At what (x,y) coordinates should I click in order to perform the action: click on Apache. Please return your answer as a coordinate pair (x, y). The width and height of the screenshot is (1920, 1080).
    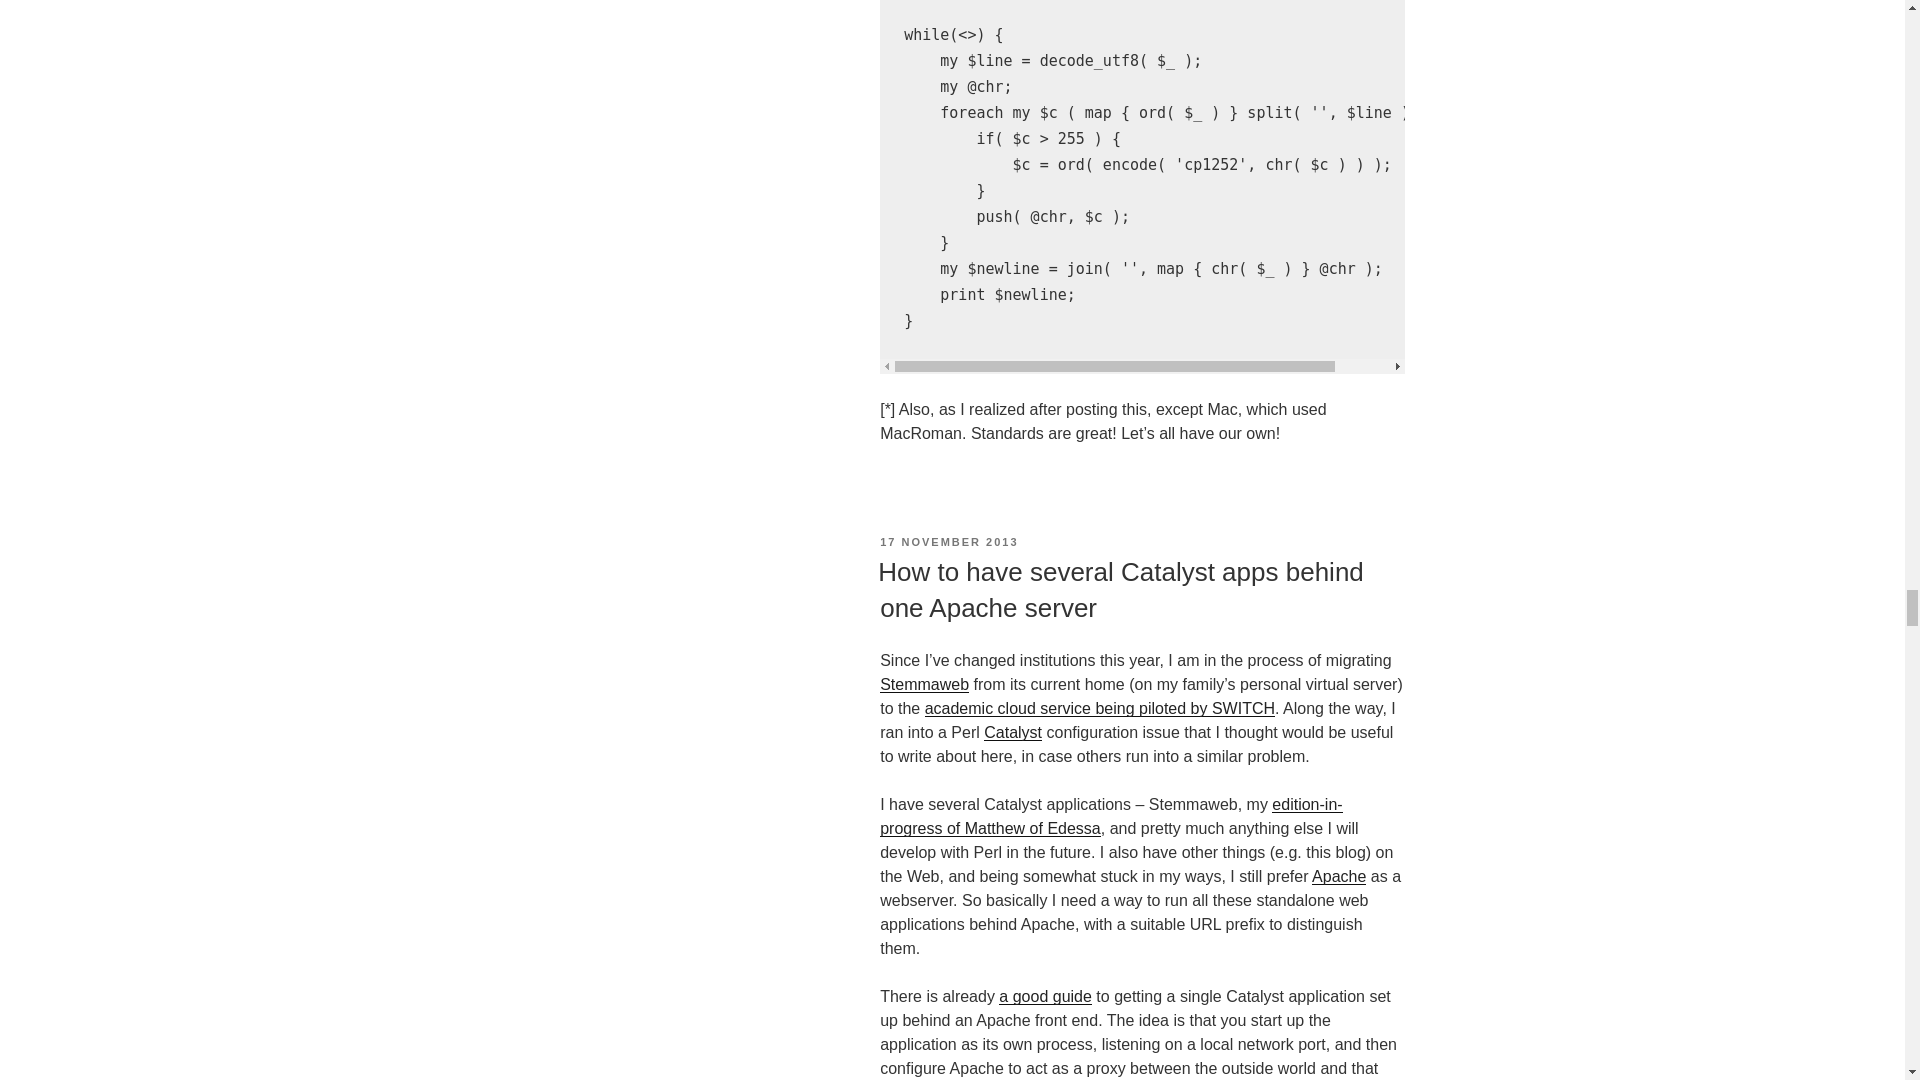
    Looking at the image, I should click on (1338, 876).